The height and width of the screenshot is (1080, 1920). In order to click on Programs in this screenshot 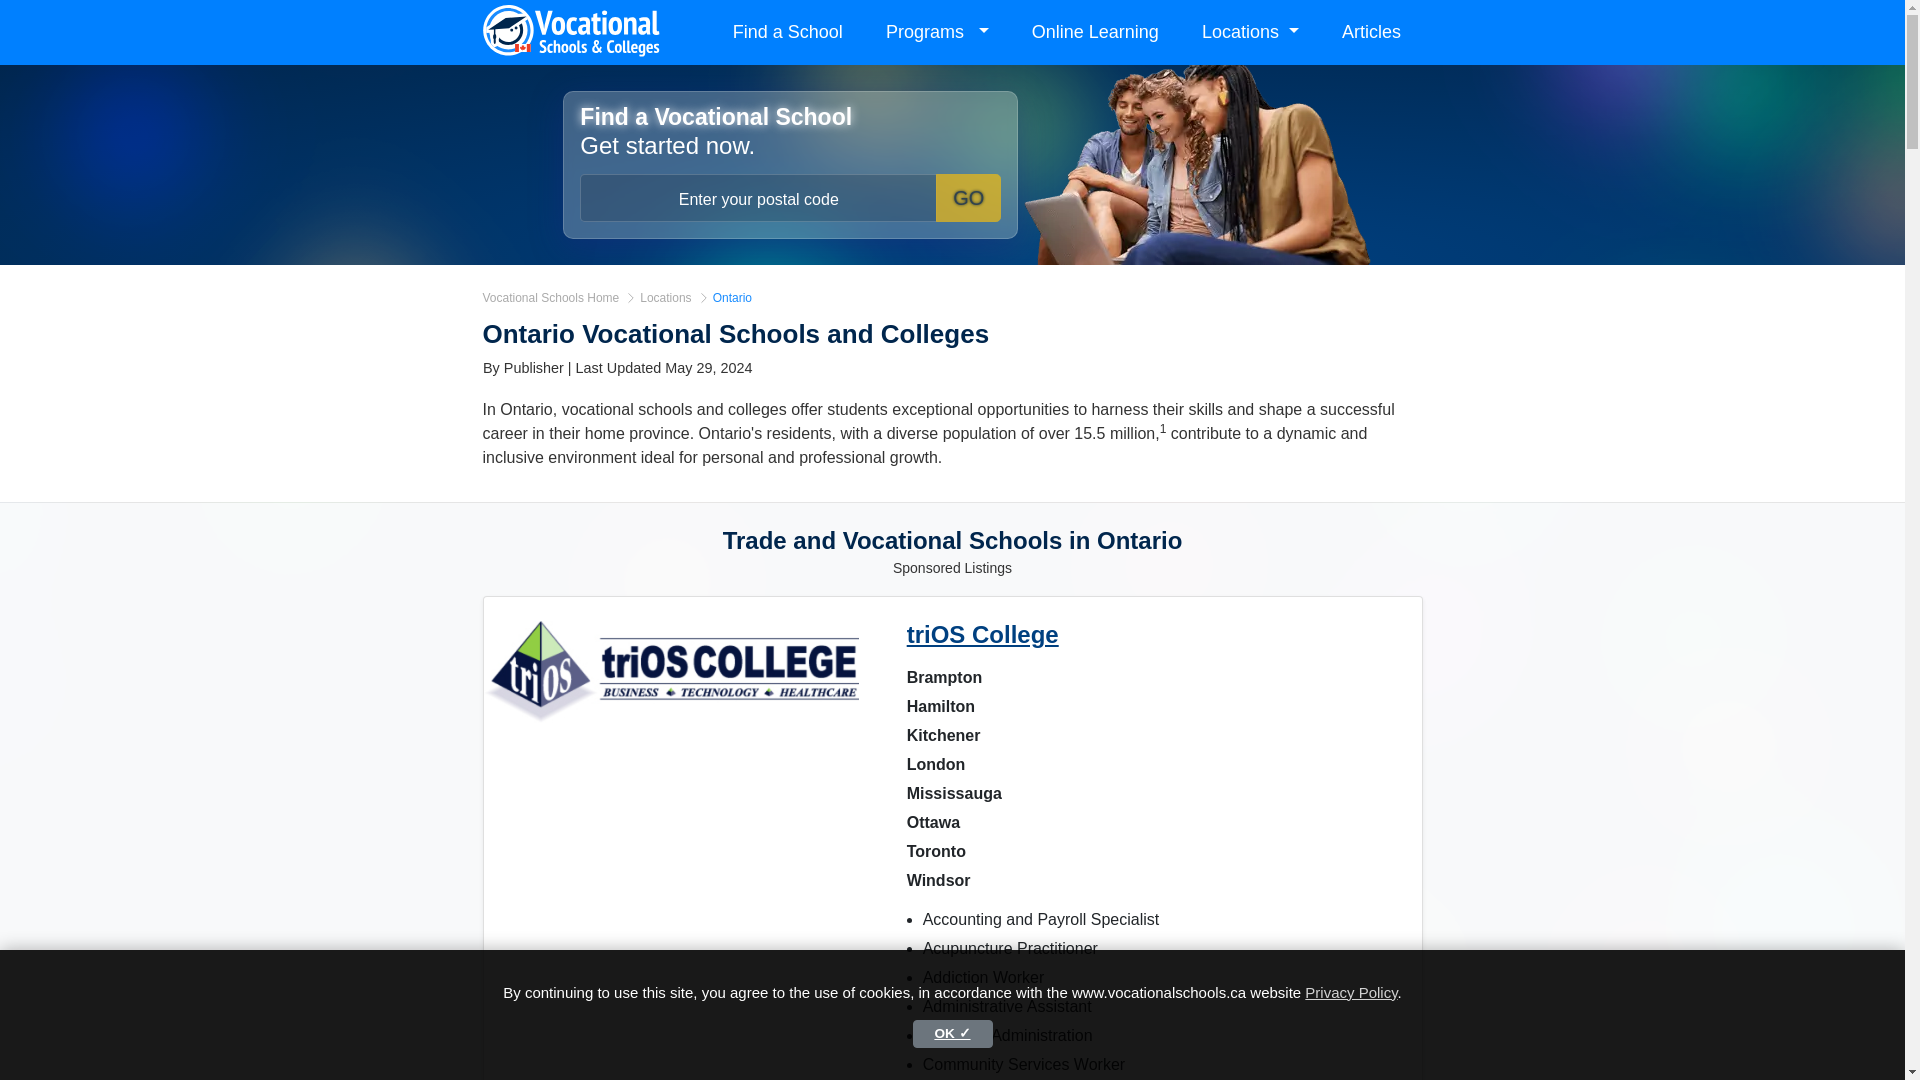, I will do `click(936, 32)`.